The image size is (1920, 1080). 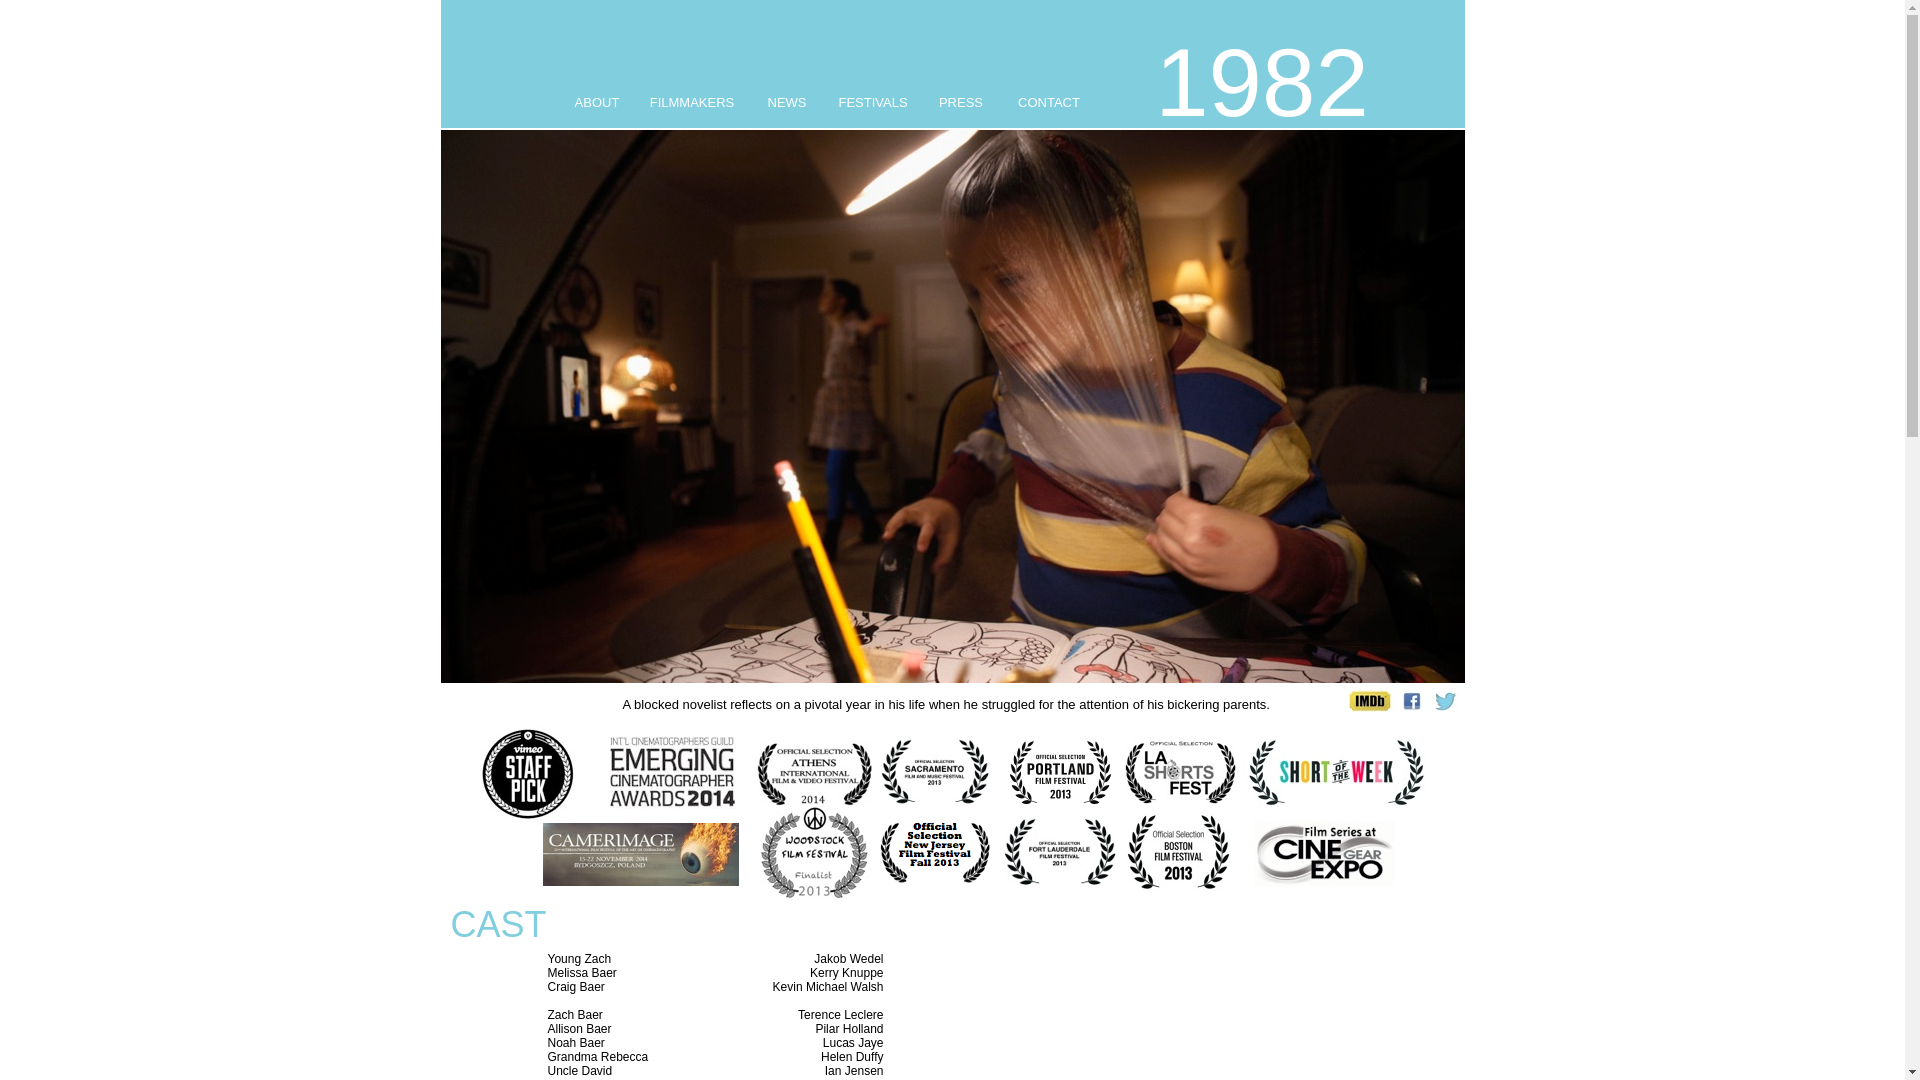 I want to click on Lucas Jaye, so click(x=854, y=1043).